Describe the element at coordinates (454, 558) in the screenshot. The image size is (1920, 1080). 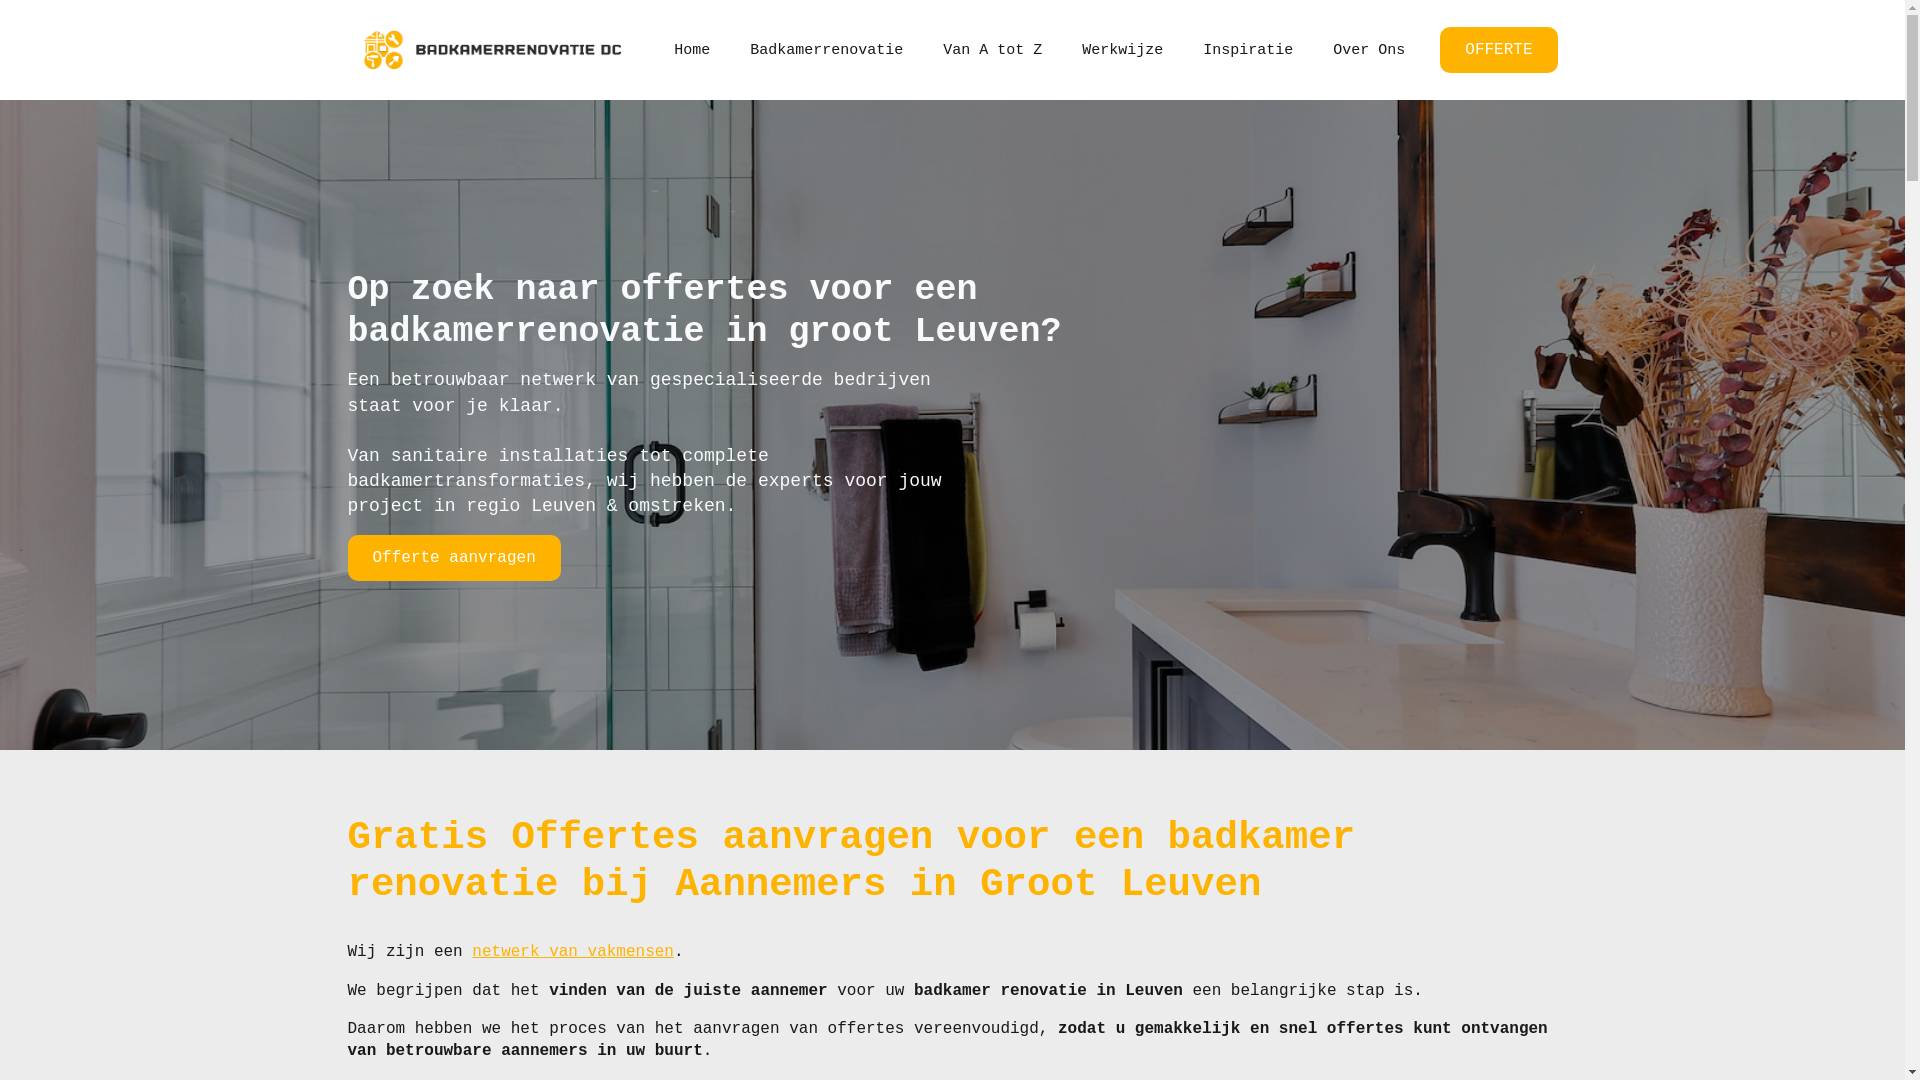
I see `Offerte aanvragen` at that location.